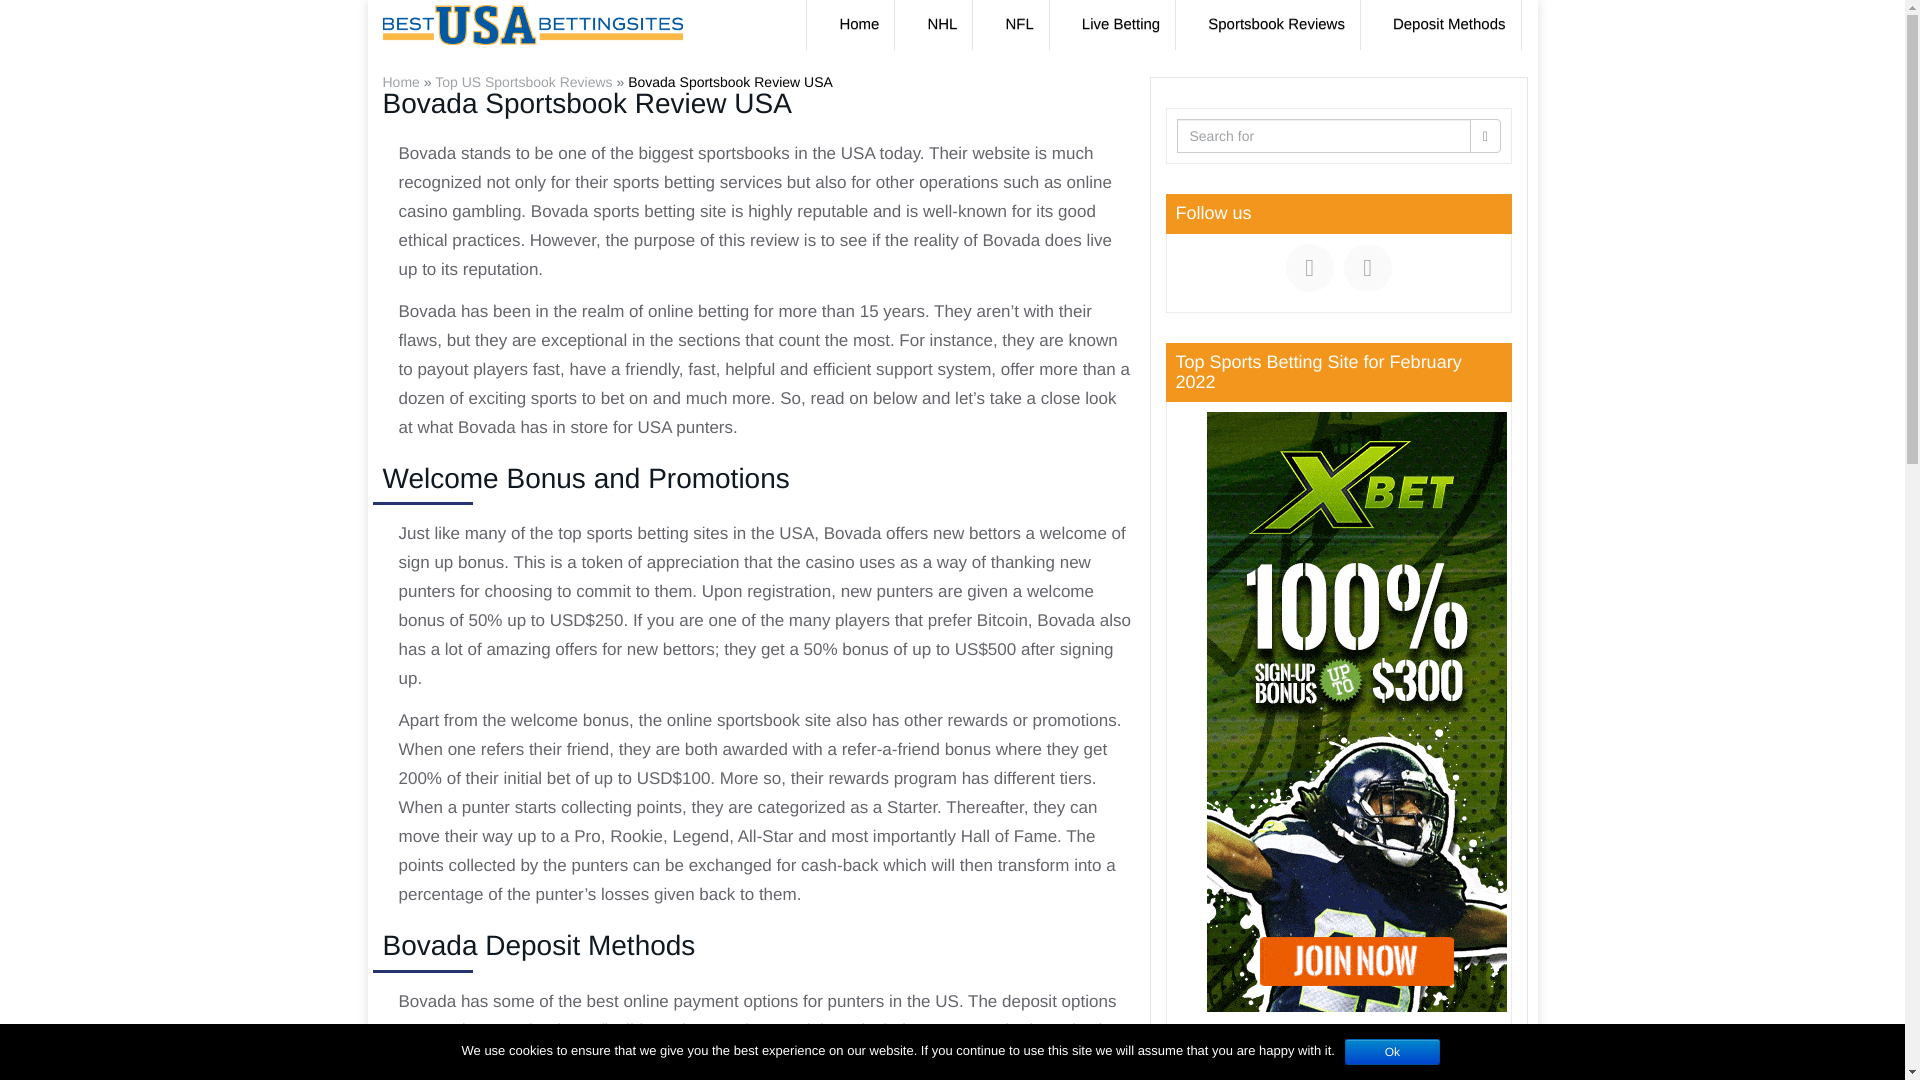 The width and height of the screenshot is (1920, 1080). Describe the element at coordinates (1392, 1051) in the screenshot. I see `Ok` at that location.